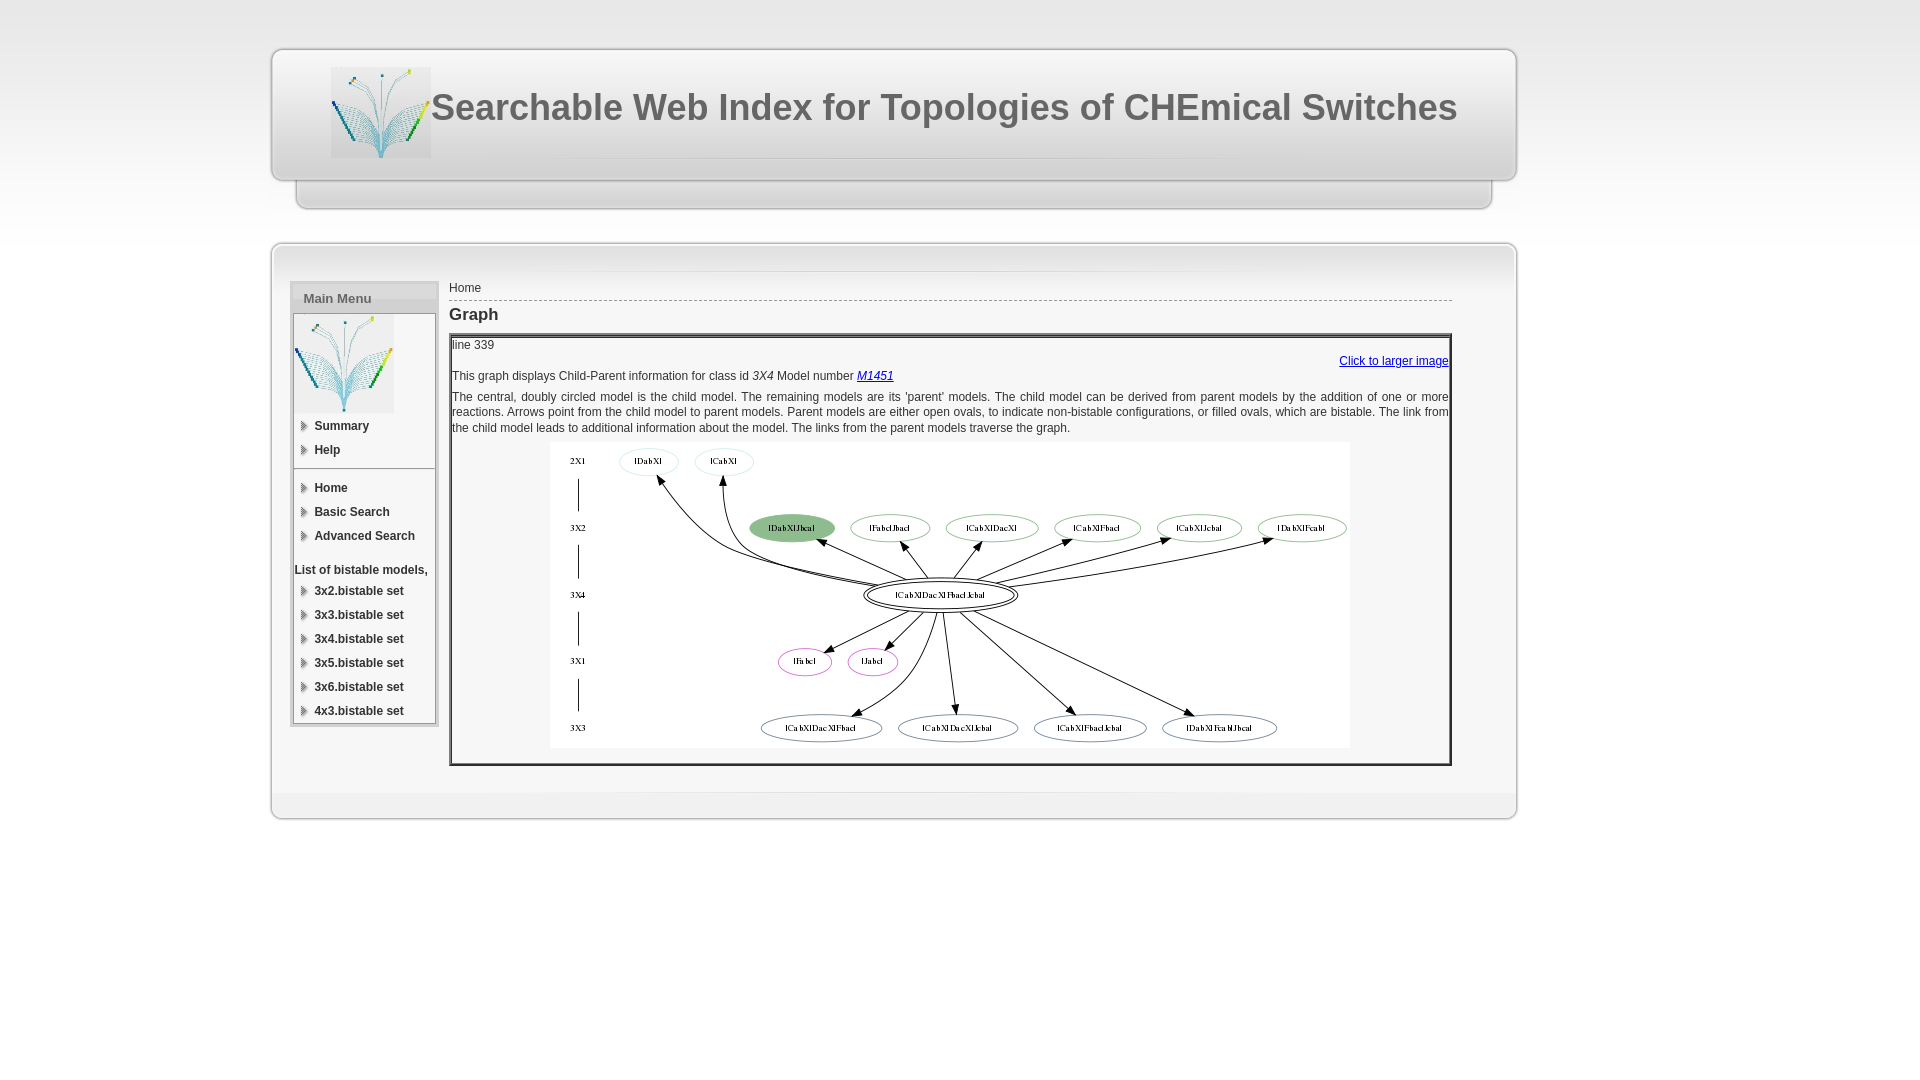  I want to click on Home, so click(364, 488).